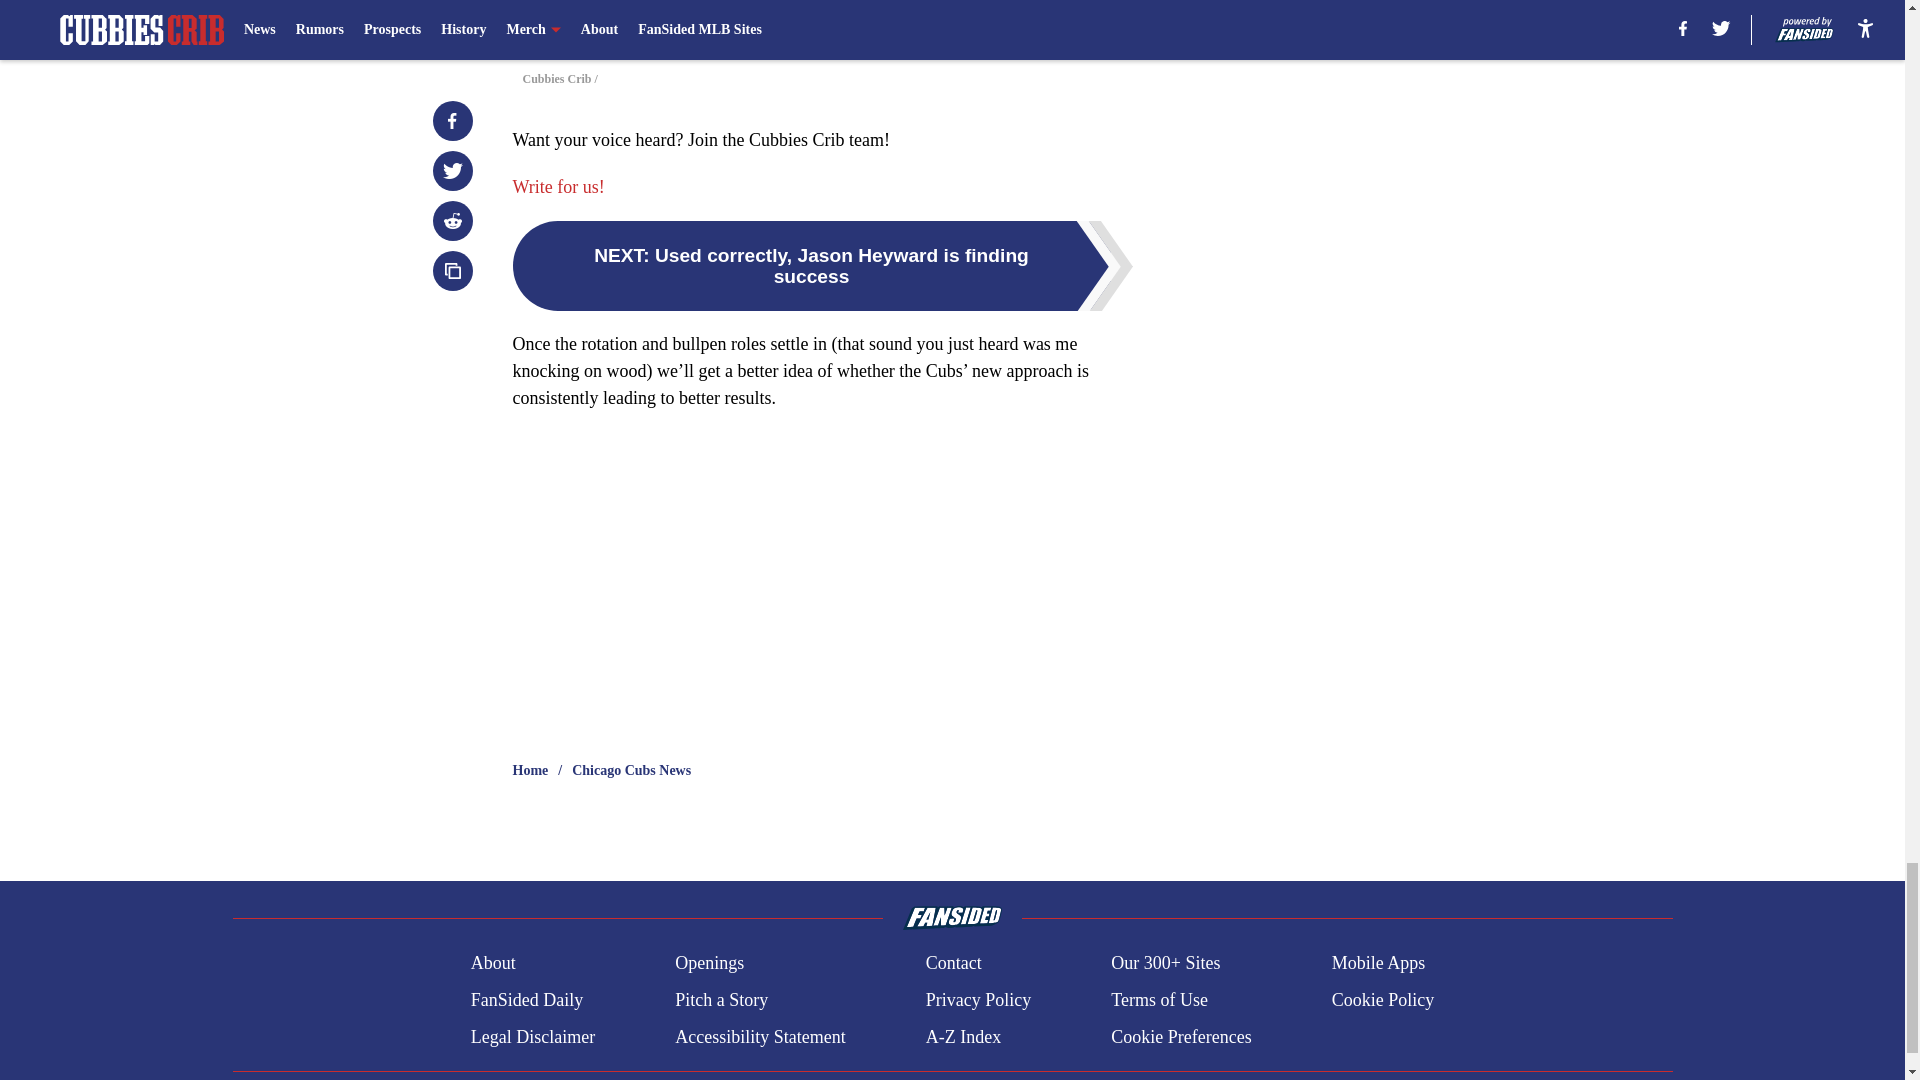 The image size is (1920, 1080). Describe the element at coordinates (822, 266) in the screenshot. I see `NEXT: Used correctly, Jason Heyward is finding success` at that location.